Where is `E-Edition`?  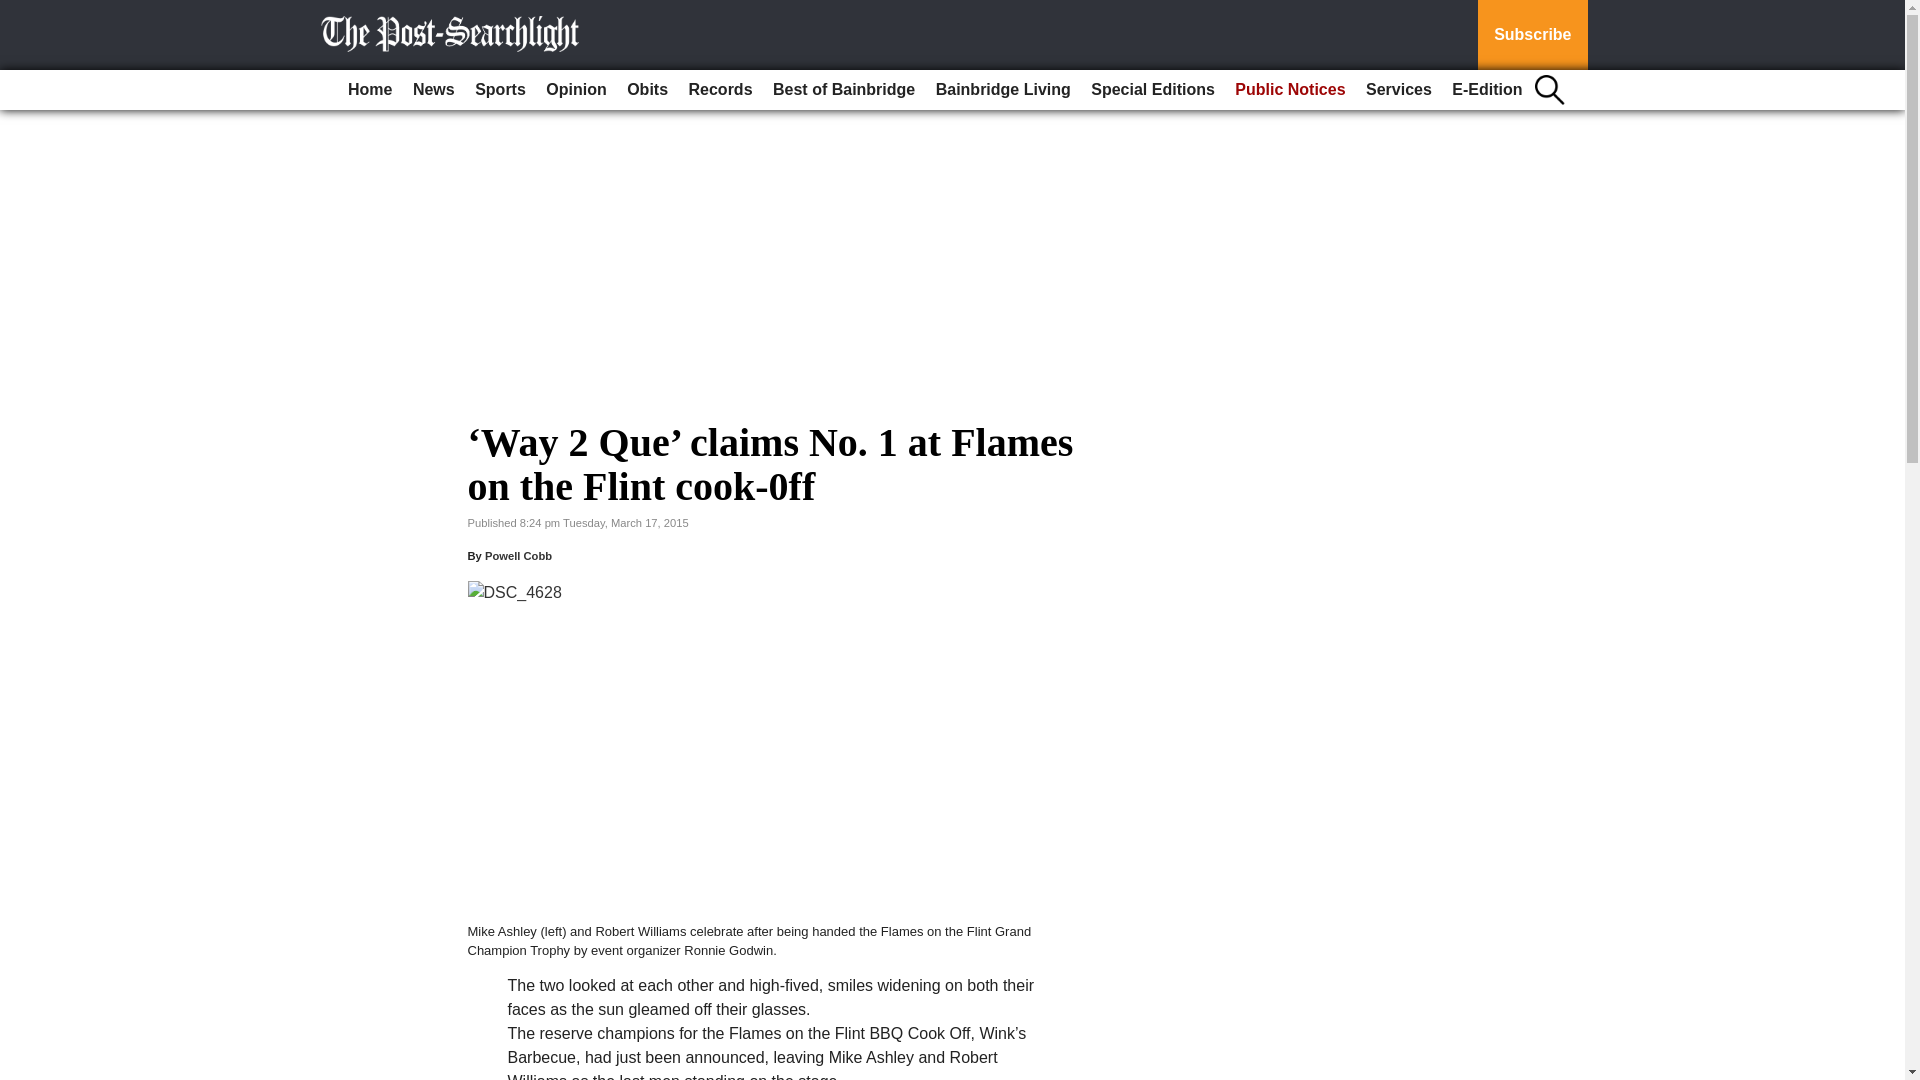 E-Edition is located at coordinates (1486, 90).